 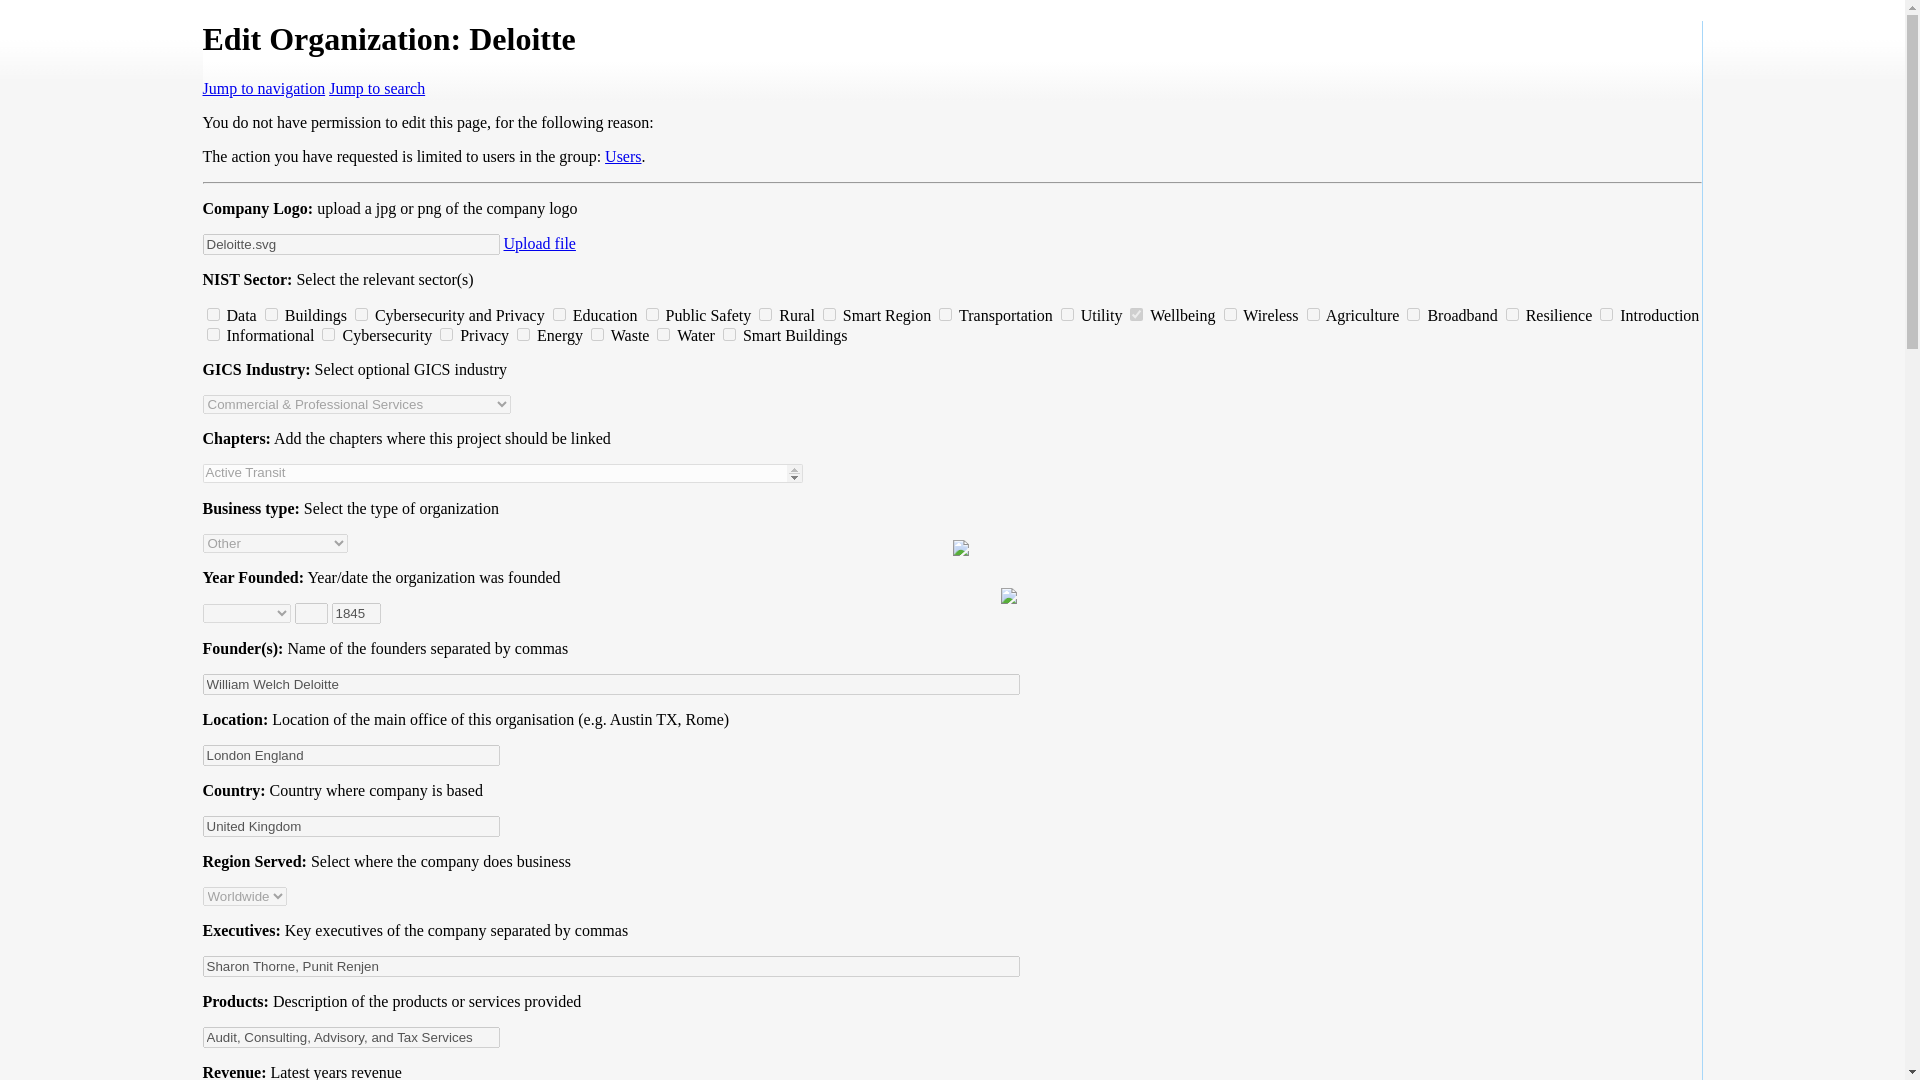 I want to click on Transportation, so click(x=945, y=314).